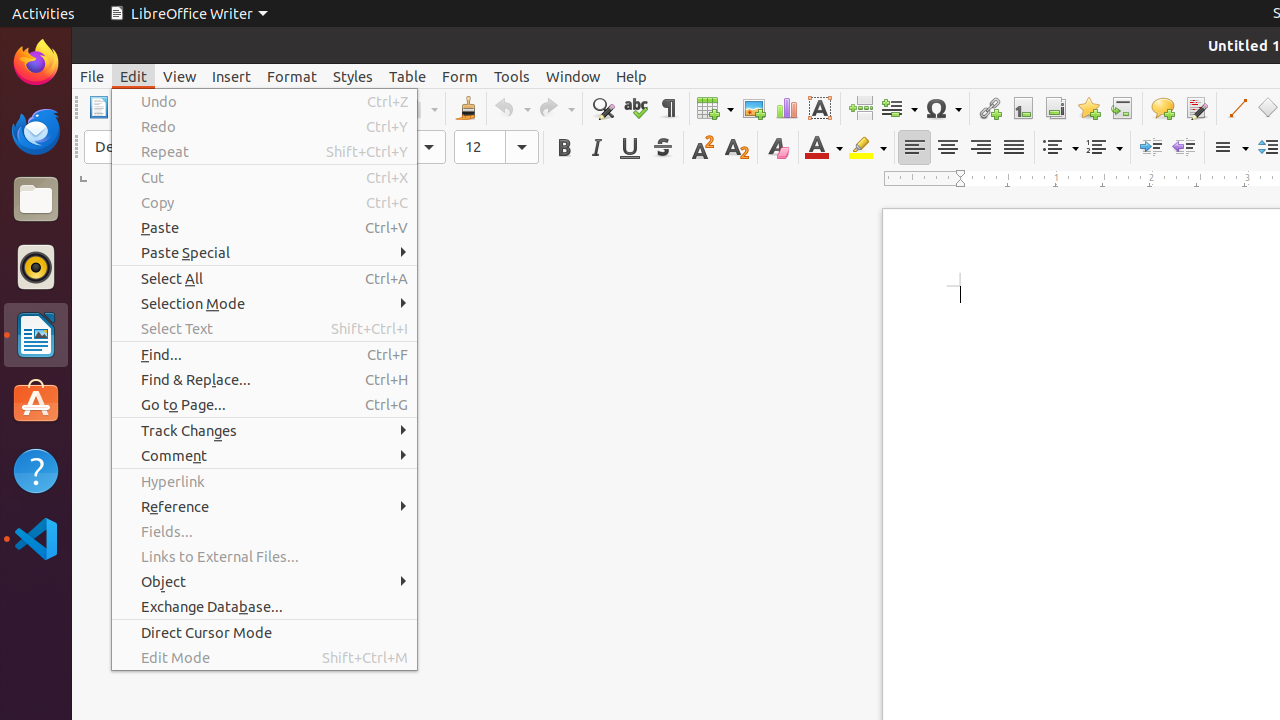 The width and height of the screenshot is (1280, 720). I want to click on Clear, so click(778, 148).